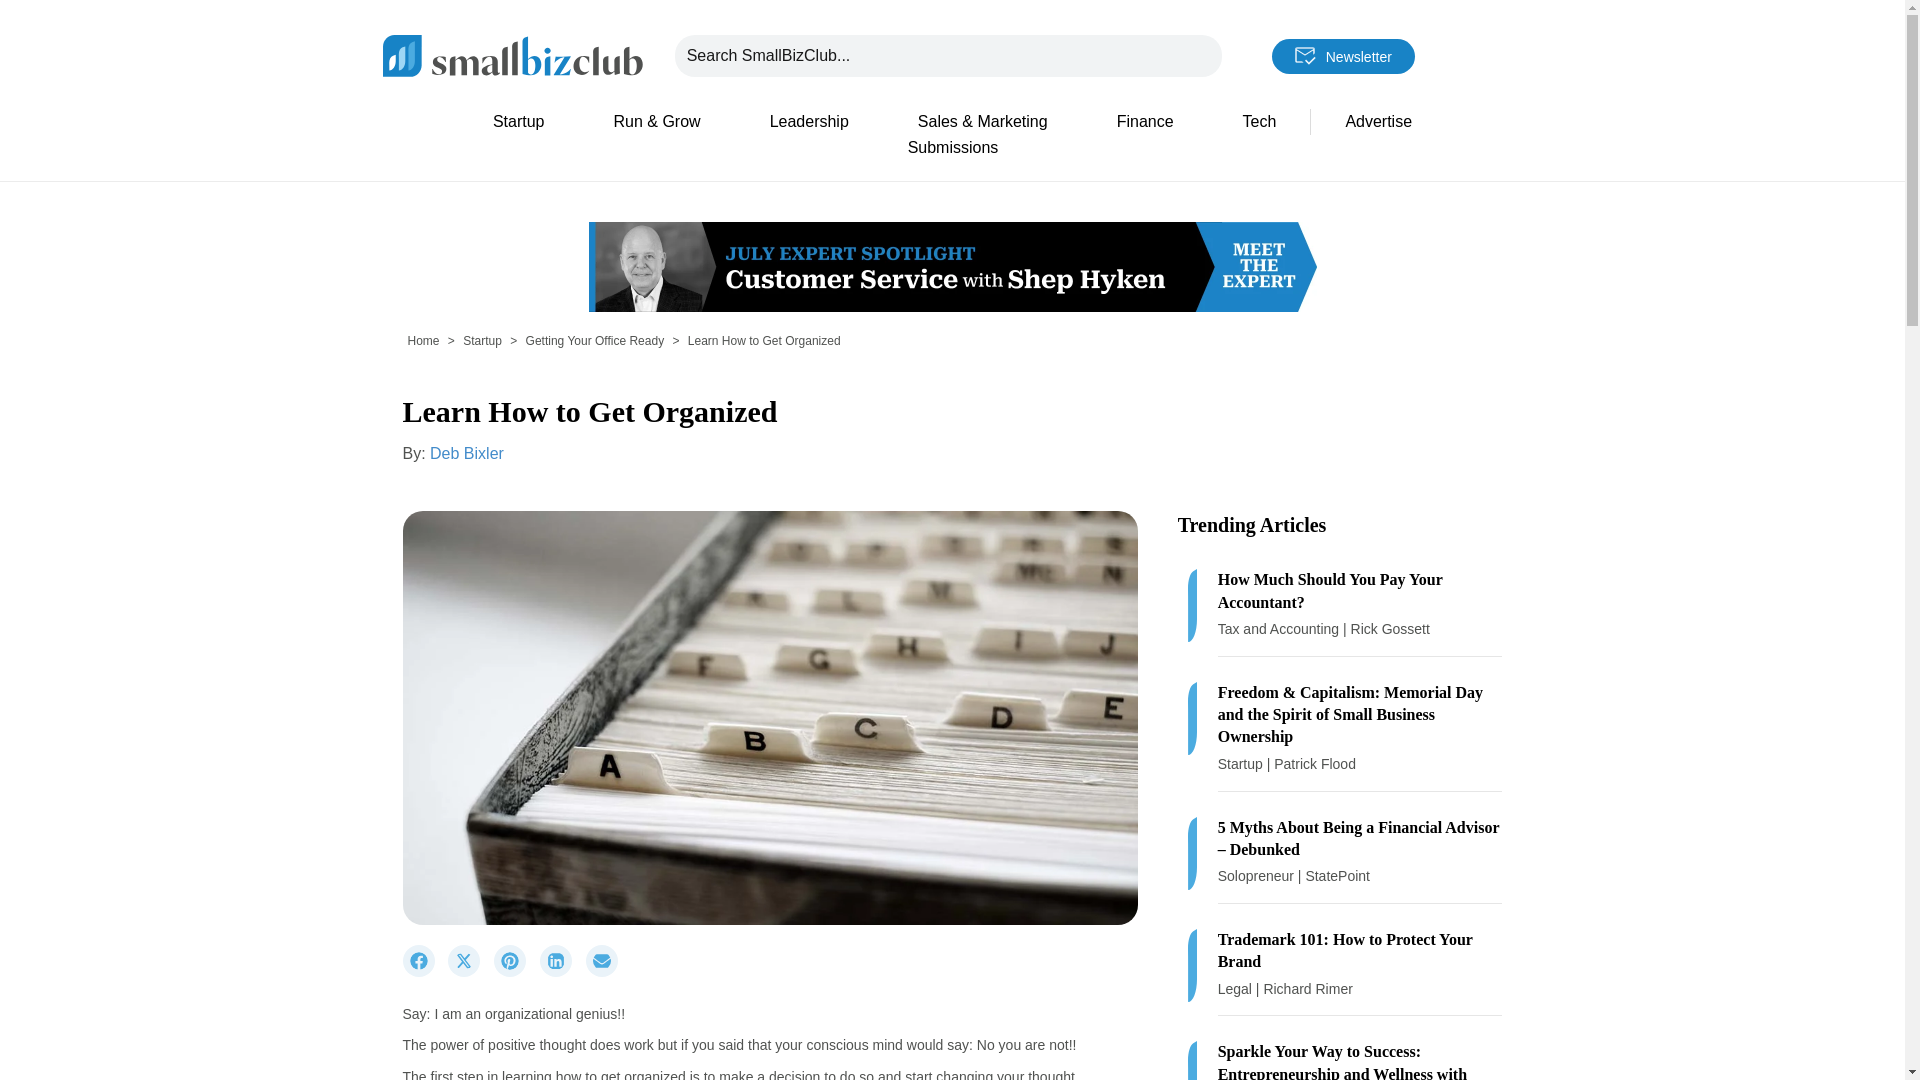  Describe the element at coordinates (606, 972) in the screenshot. I see `Share on Email` at that location.